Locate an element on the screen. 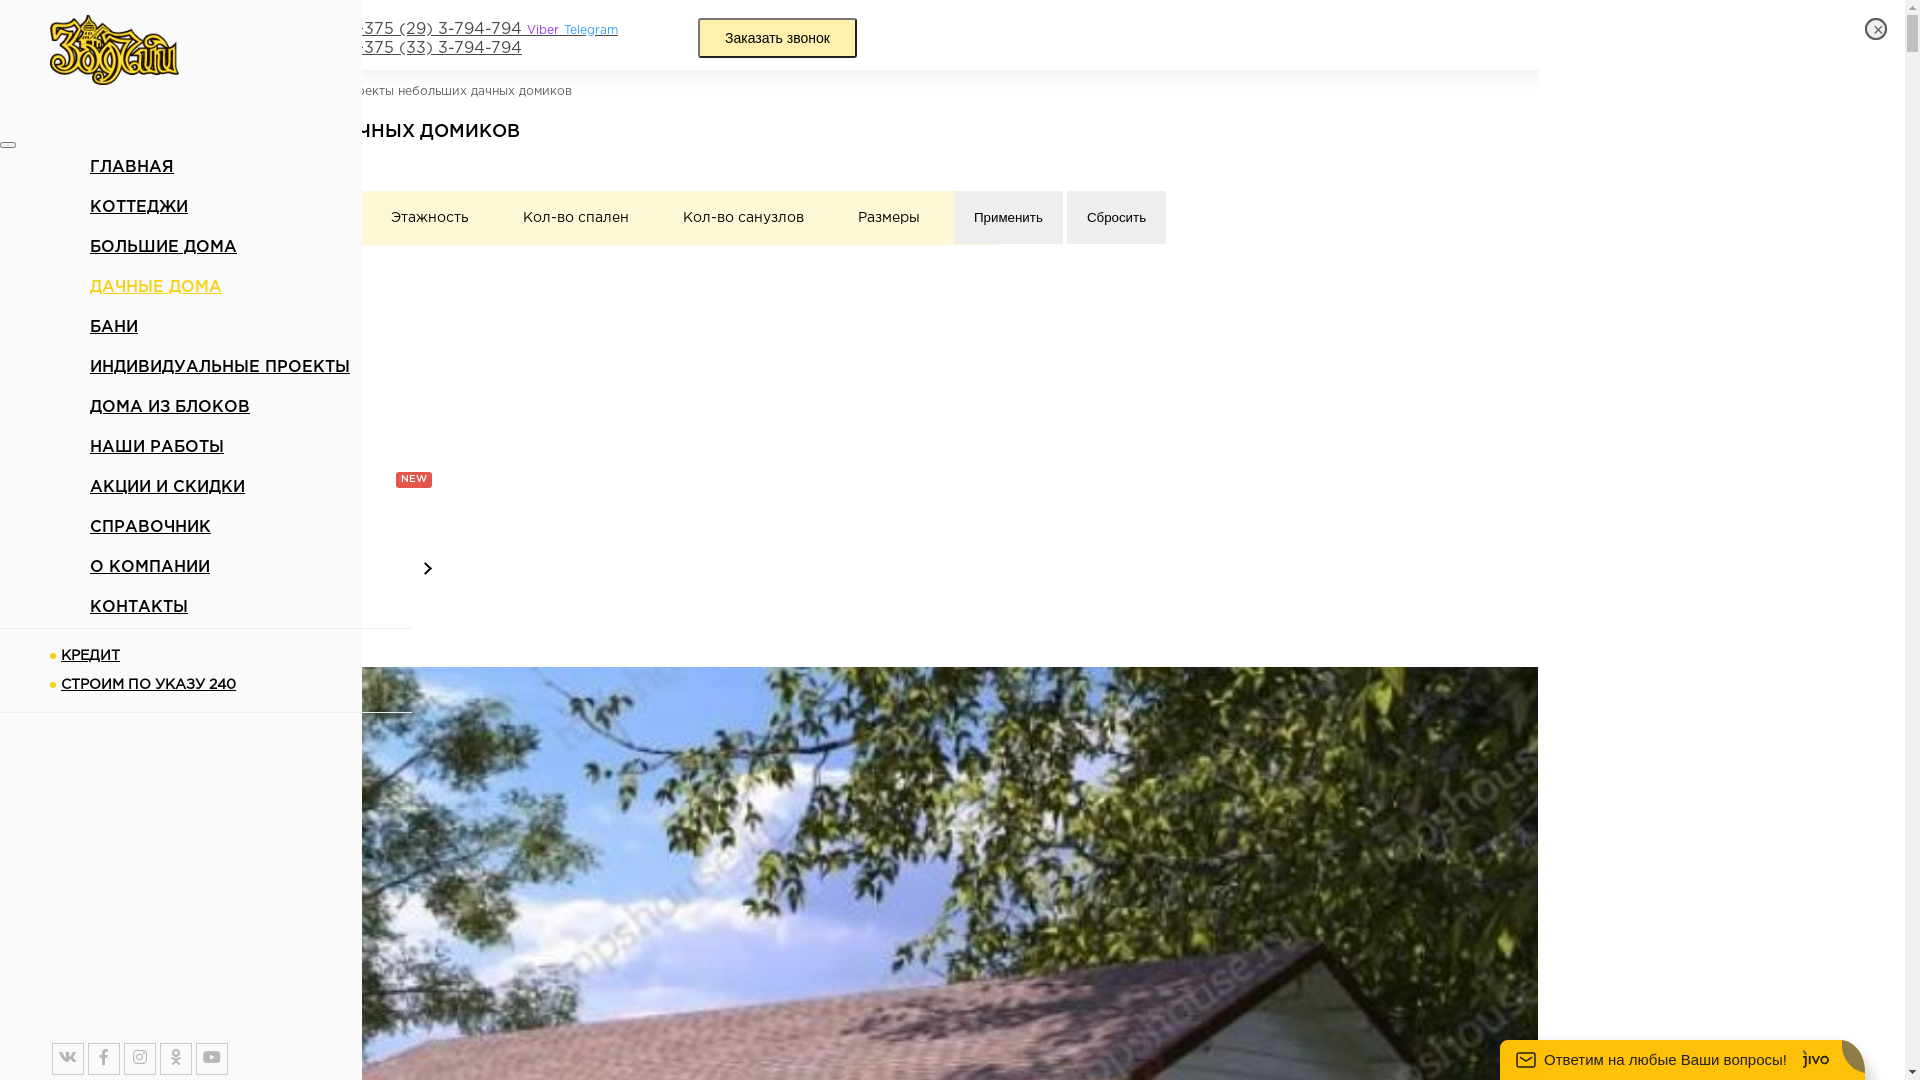 The width and height of the screenshot is (1920, 1080). +375 (33) 3-794-794 is located at coordinates (438, 49).